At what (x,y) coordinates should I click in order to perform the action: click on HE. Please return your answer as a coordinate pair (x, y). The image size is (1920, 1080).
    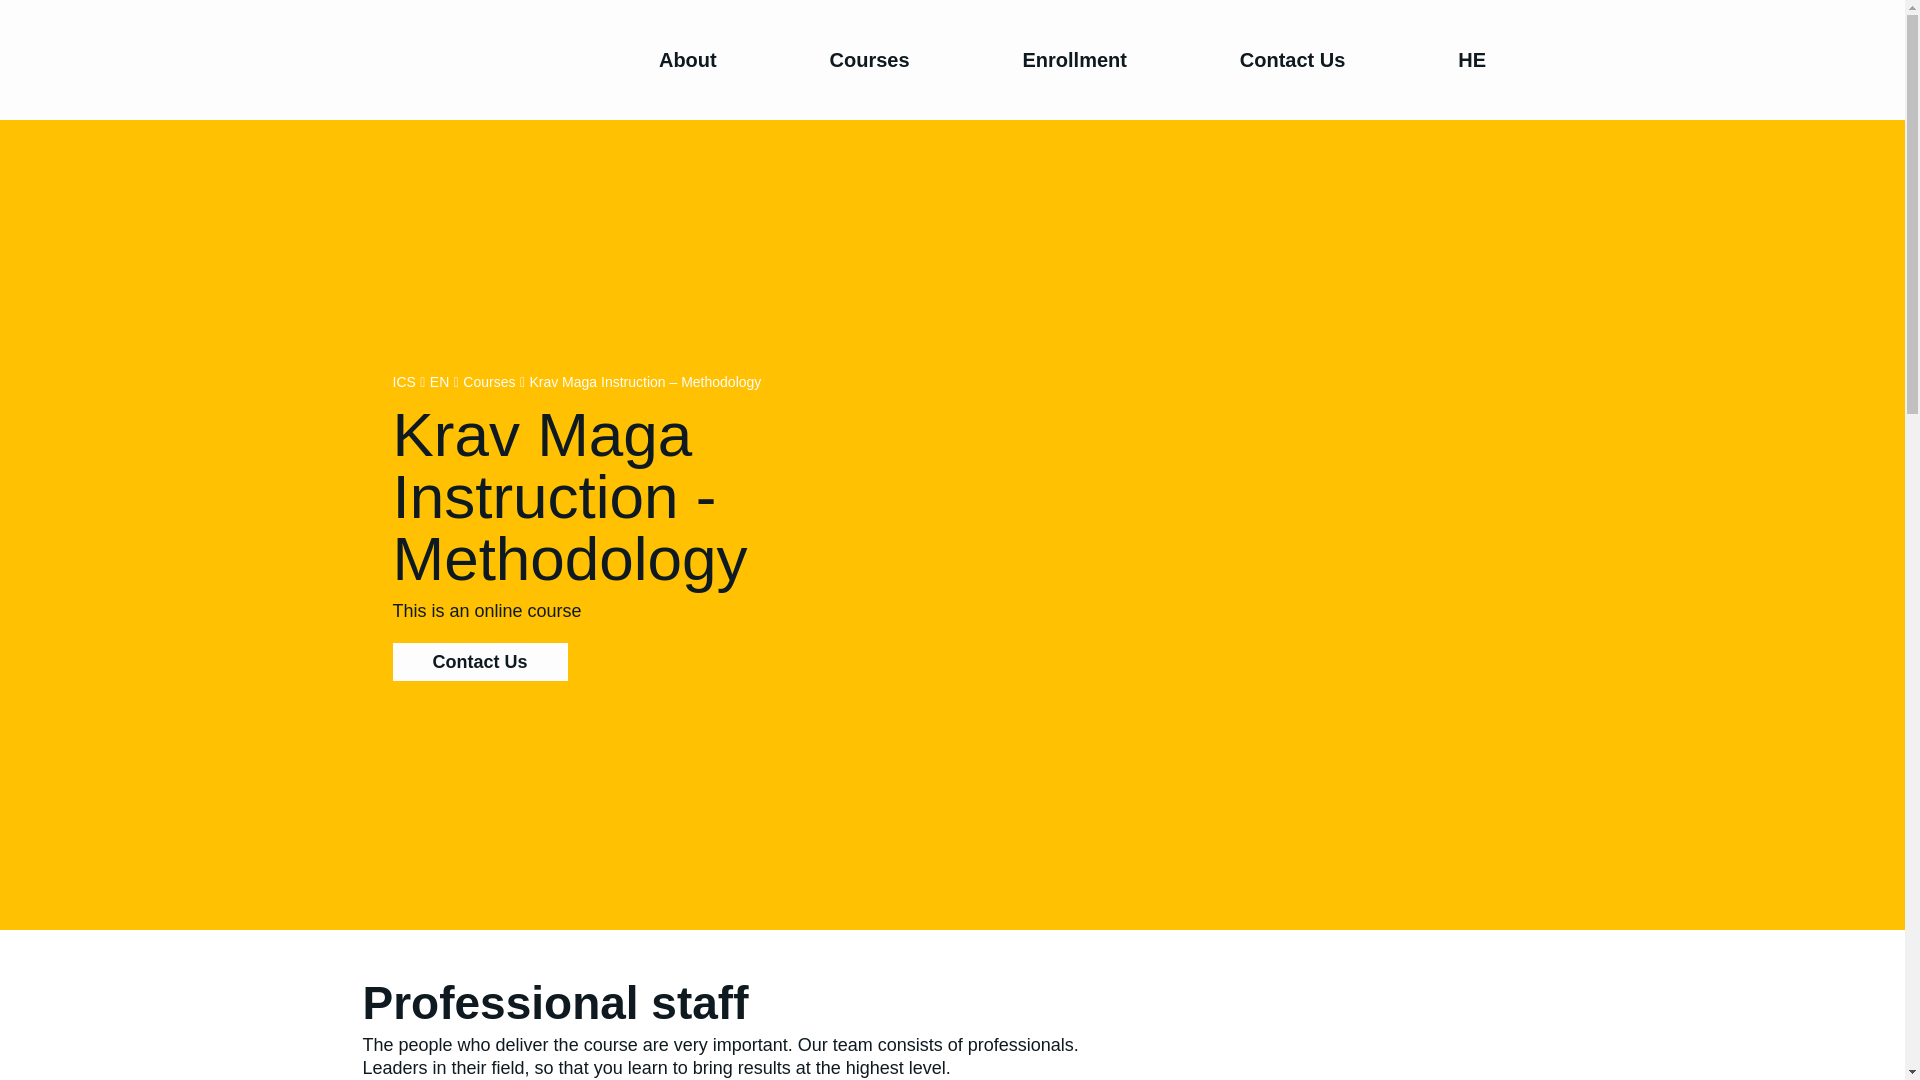
    Looking at the image, I should click on (1472, 60).